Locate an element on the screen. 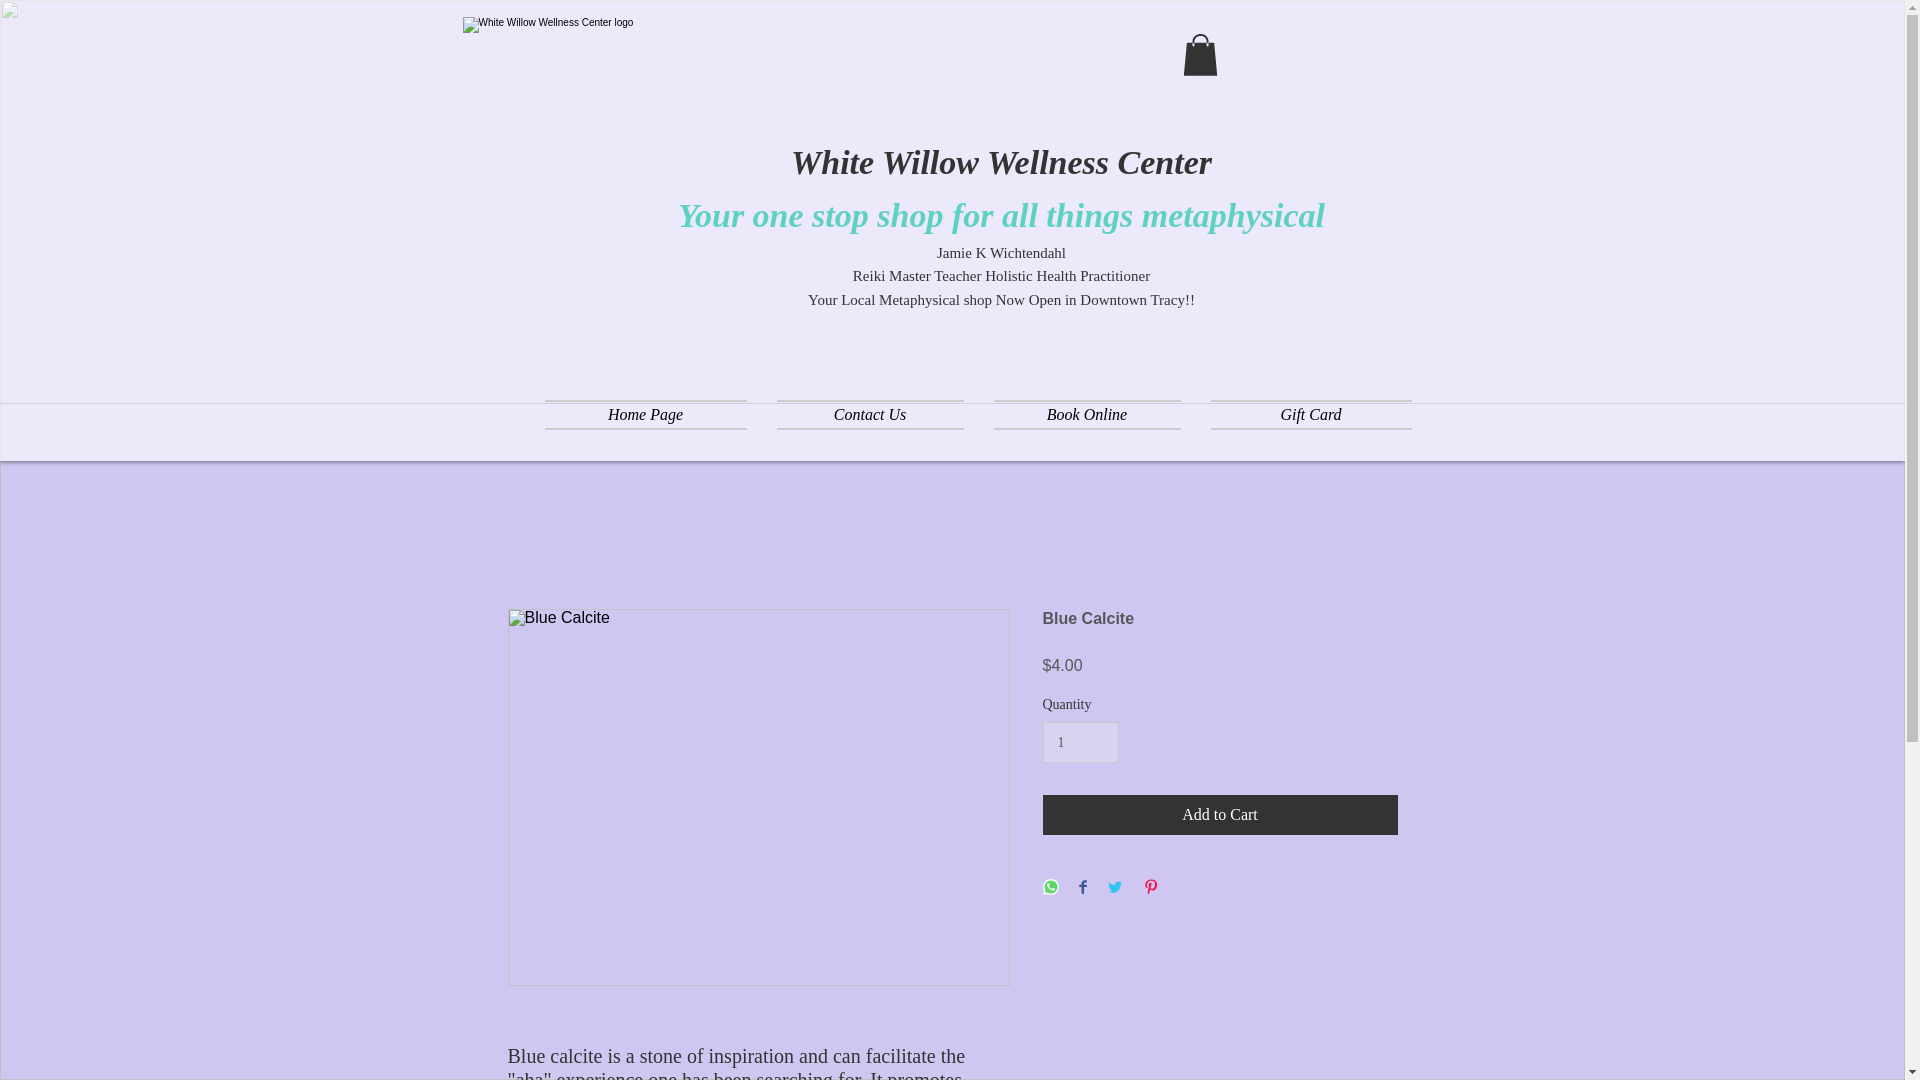  Gift Card is located at coordinates (1304, 414).